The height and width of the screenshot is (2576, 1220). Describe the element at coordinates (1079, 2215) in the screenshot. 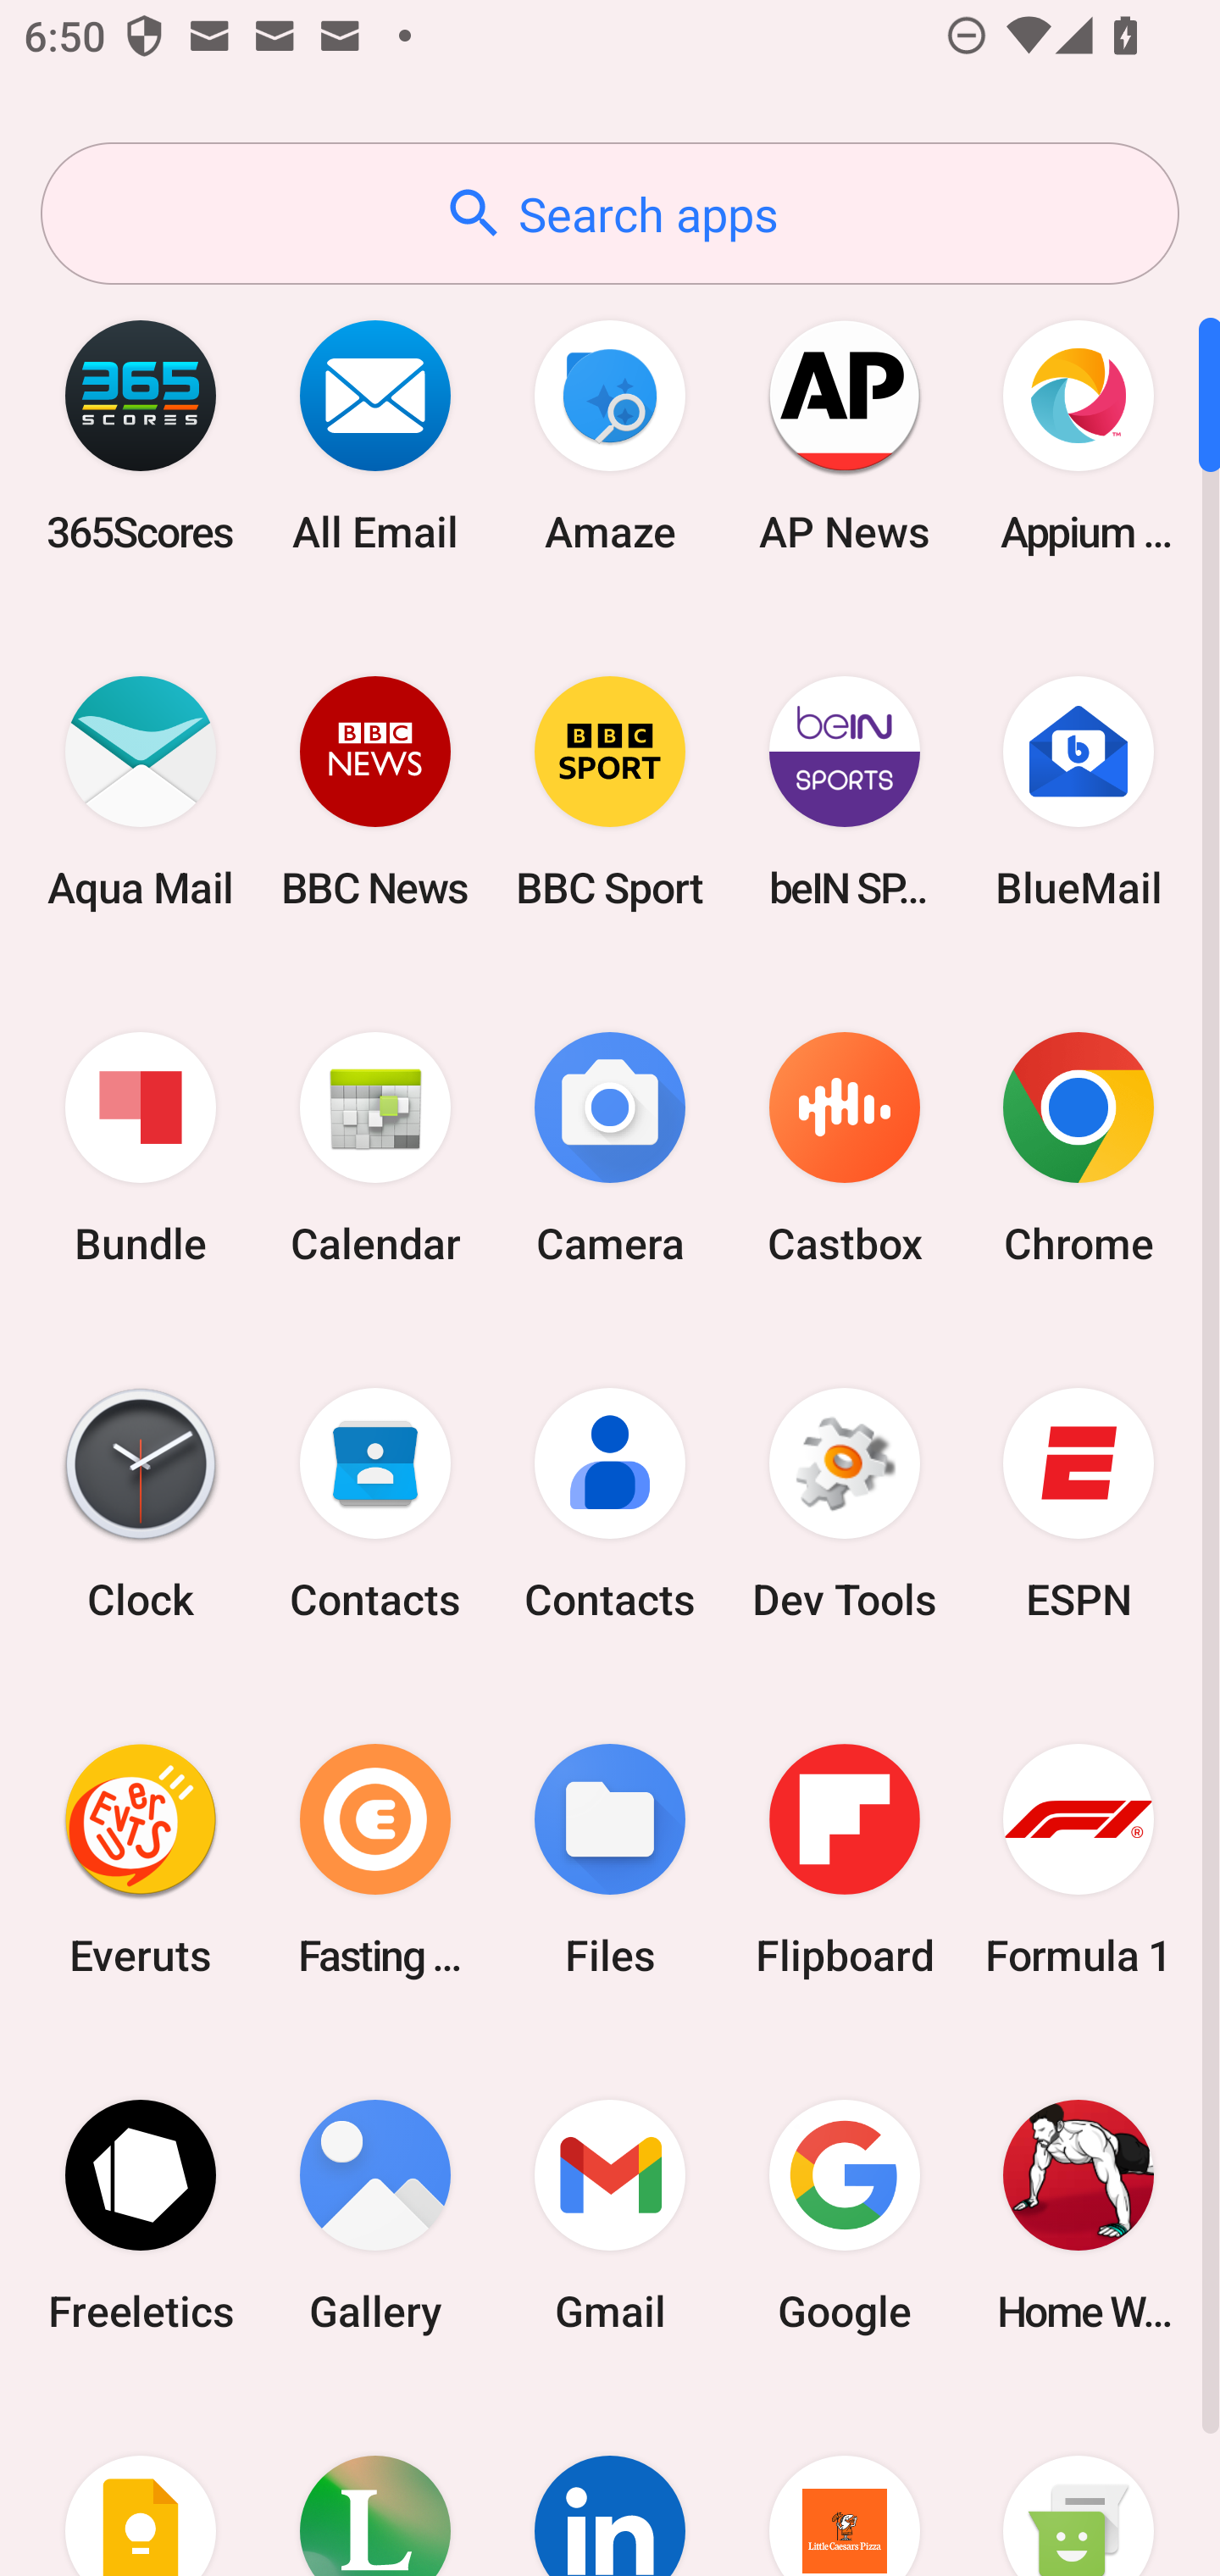

I see `Home Workout` at that location.